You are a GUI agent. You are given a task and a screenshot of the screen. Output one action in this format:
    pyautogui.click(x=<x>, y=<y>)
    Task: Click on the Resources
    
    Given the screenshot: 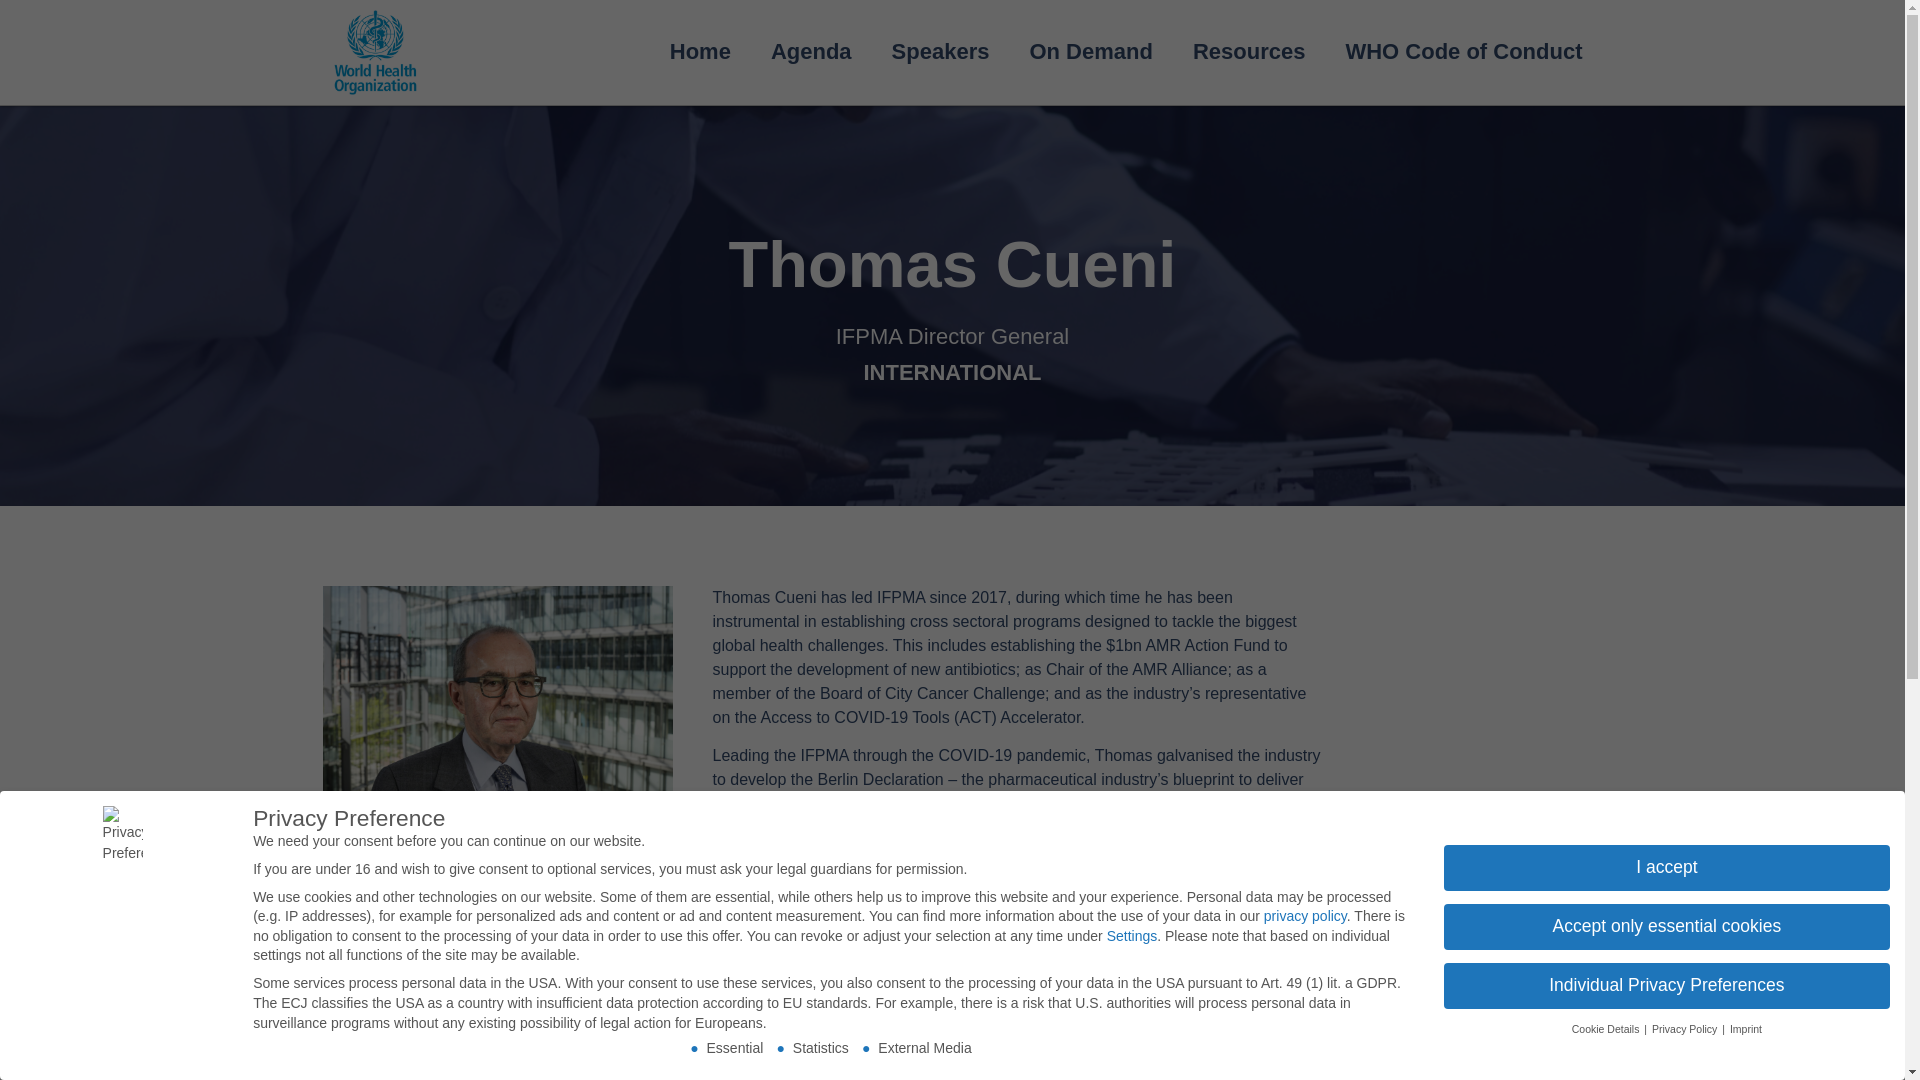 What is the action you would take?
    pyautogui.click(x=1250, y=51)
    